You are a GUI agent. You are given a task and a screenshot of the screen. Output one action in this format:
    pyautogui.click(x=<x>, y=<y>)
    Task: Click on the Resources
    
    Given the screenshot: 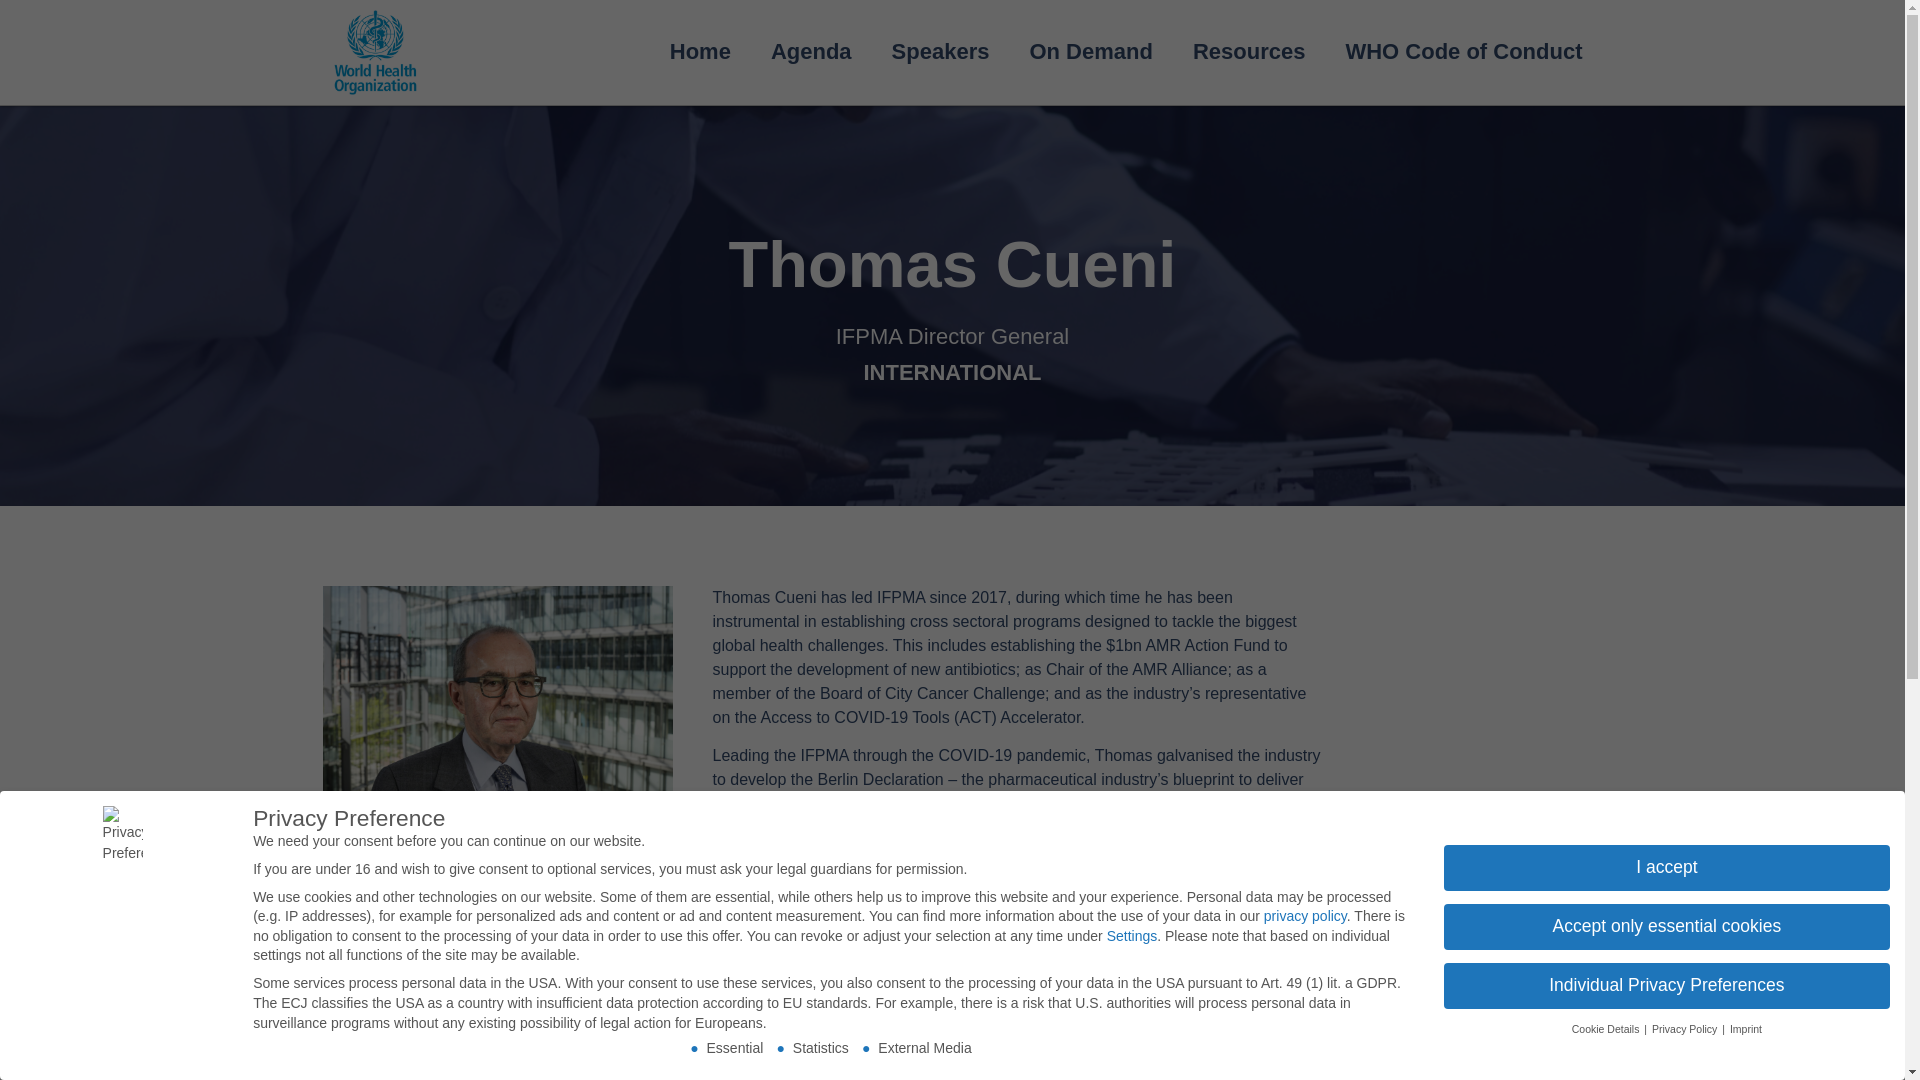 What is the action you would take?
    pyautogui.click(x=1250, y=51)
    